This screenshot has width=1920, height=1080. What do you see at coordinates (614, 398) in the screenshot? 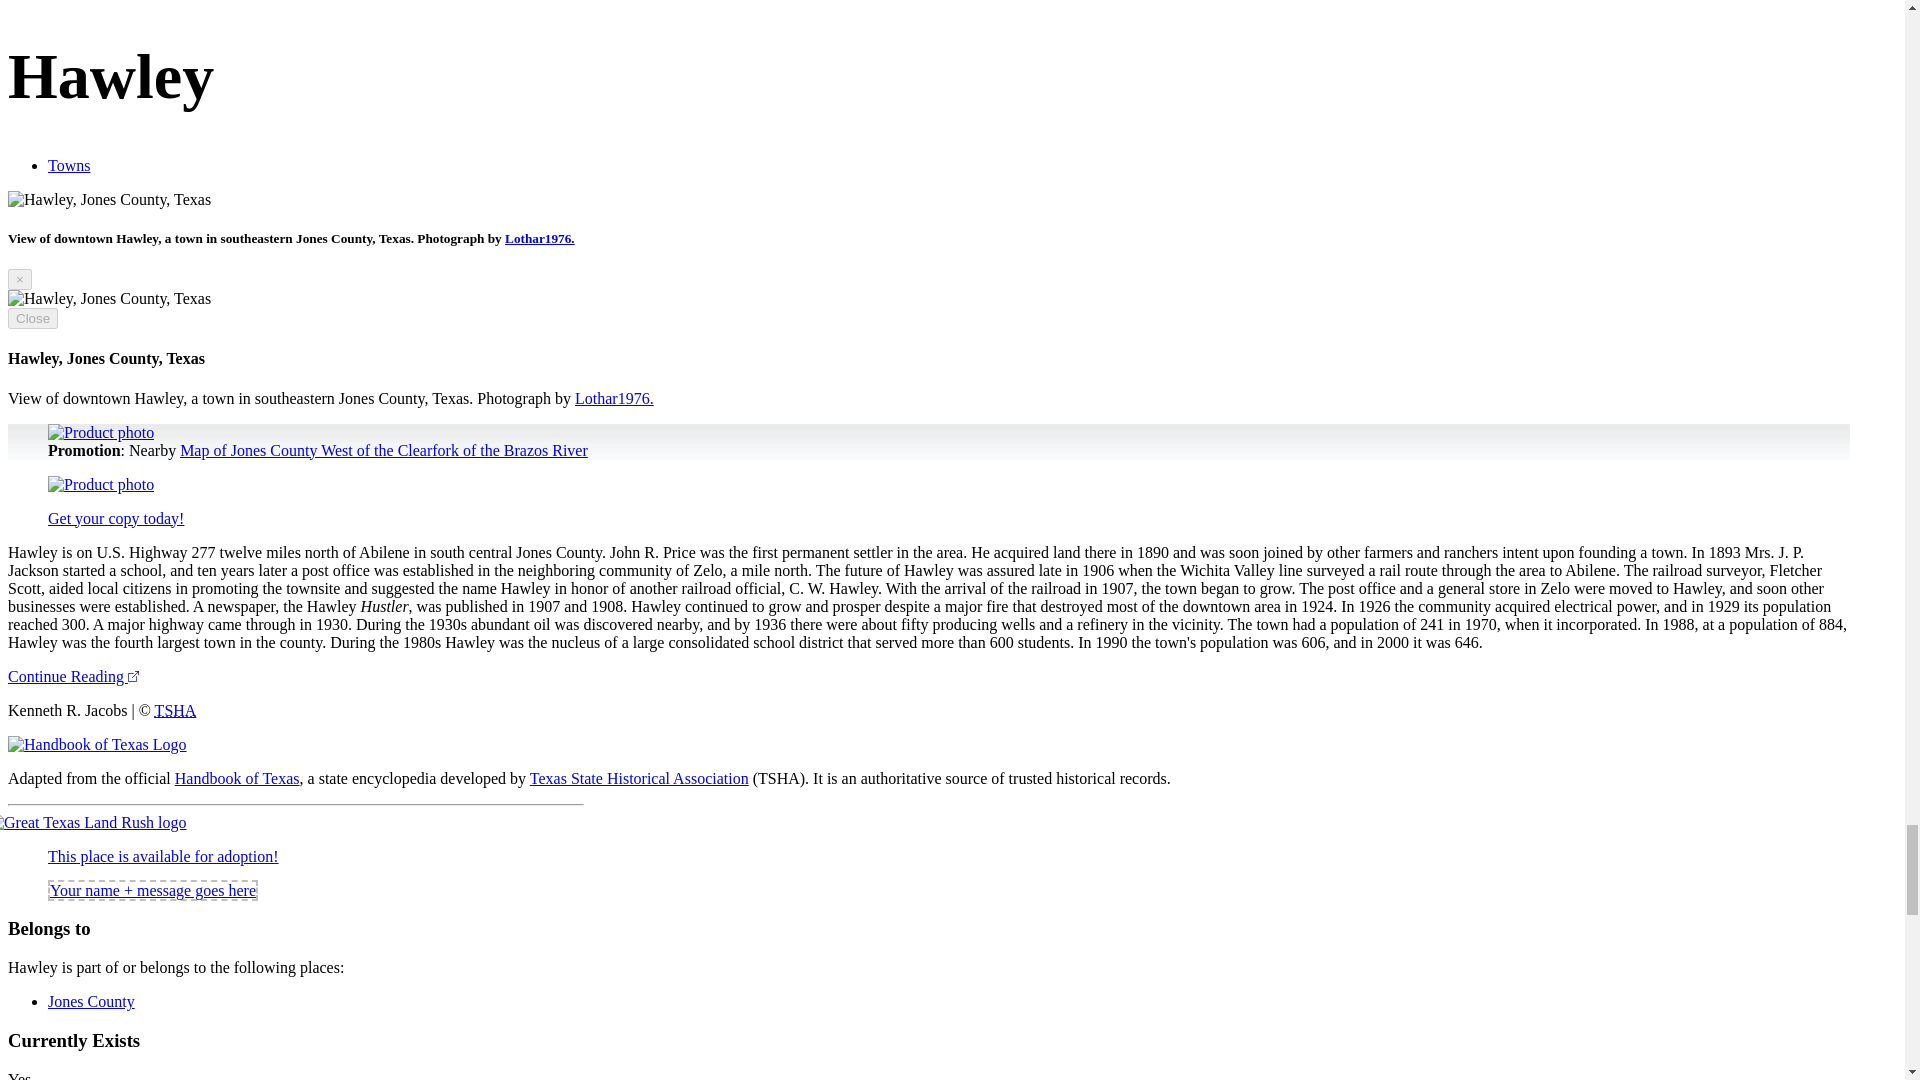
I see `Lothar1976.` at bounding box center [614, 398].